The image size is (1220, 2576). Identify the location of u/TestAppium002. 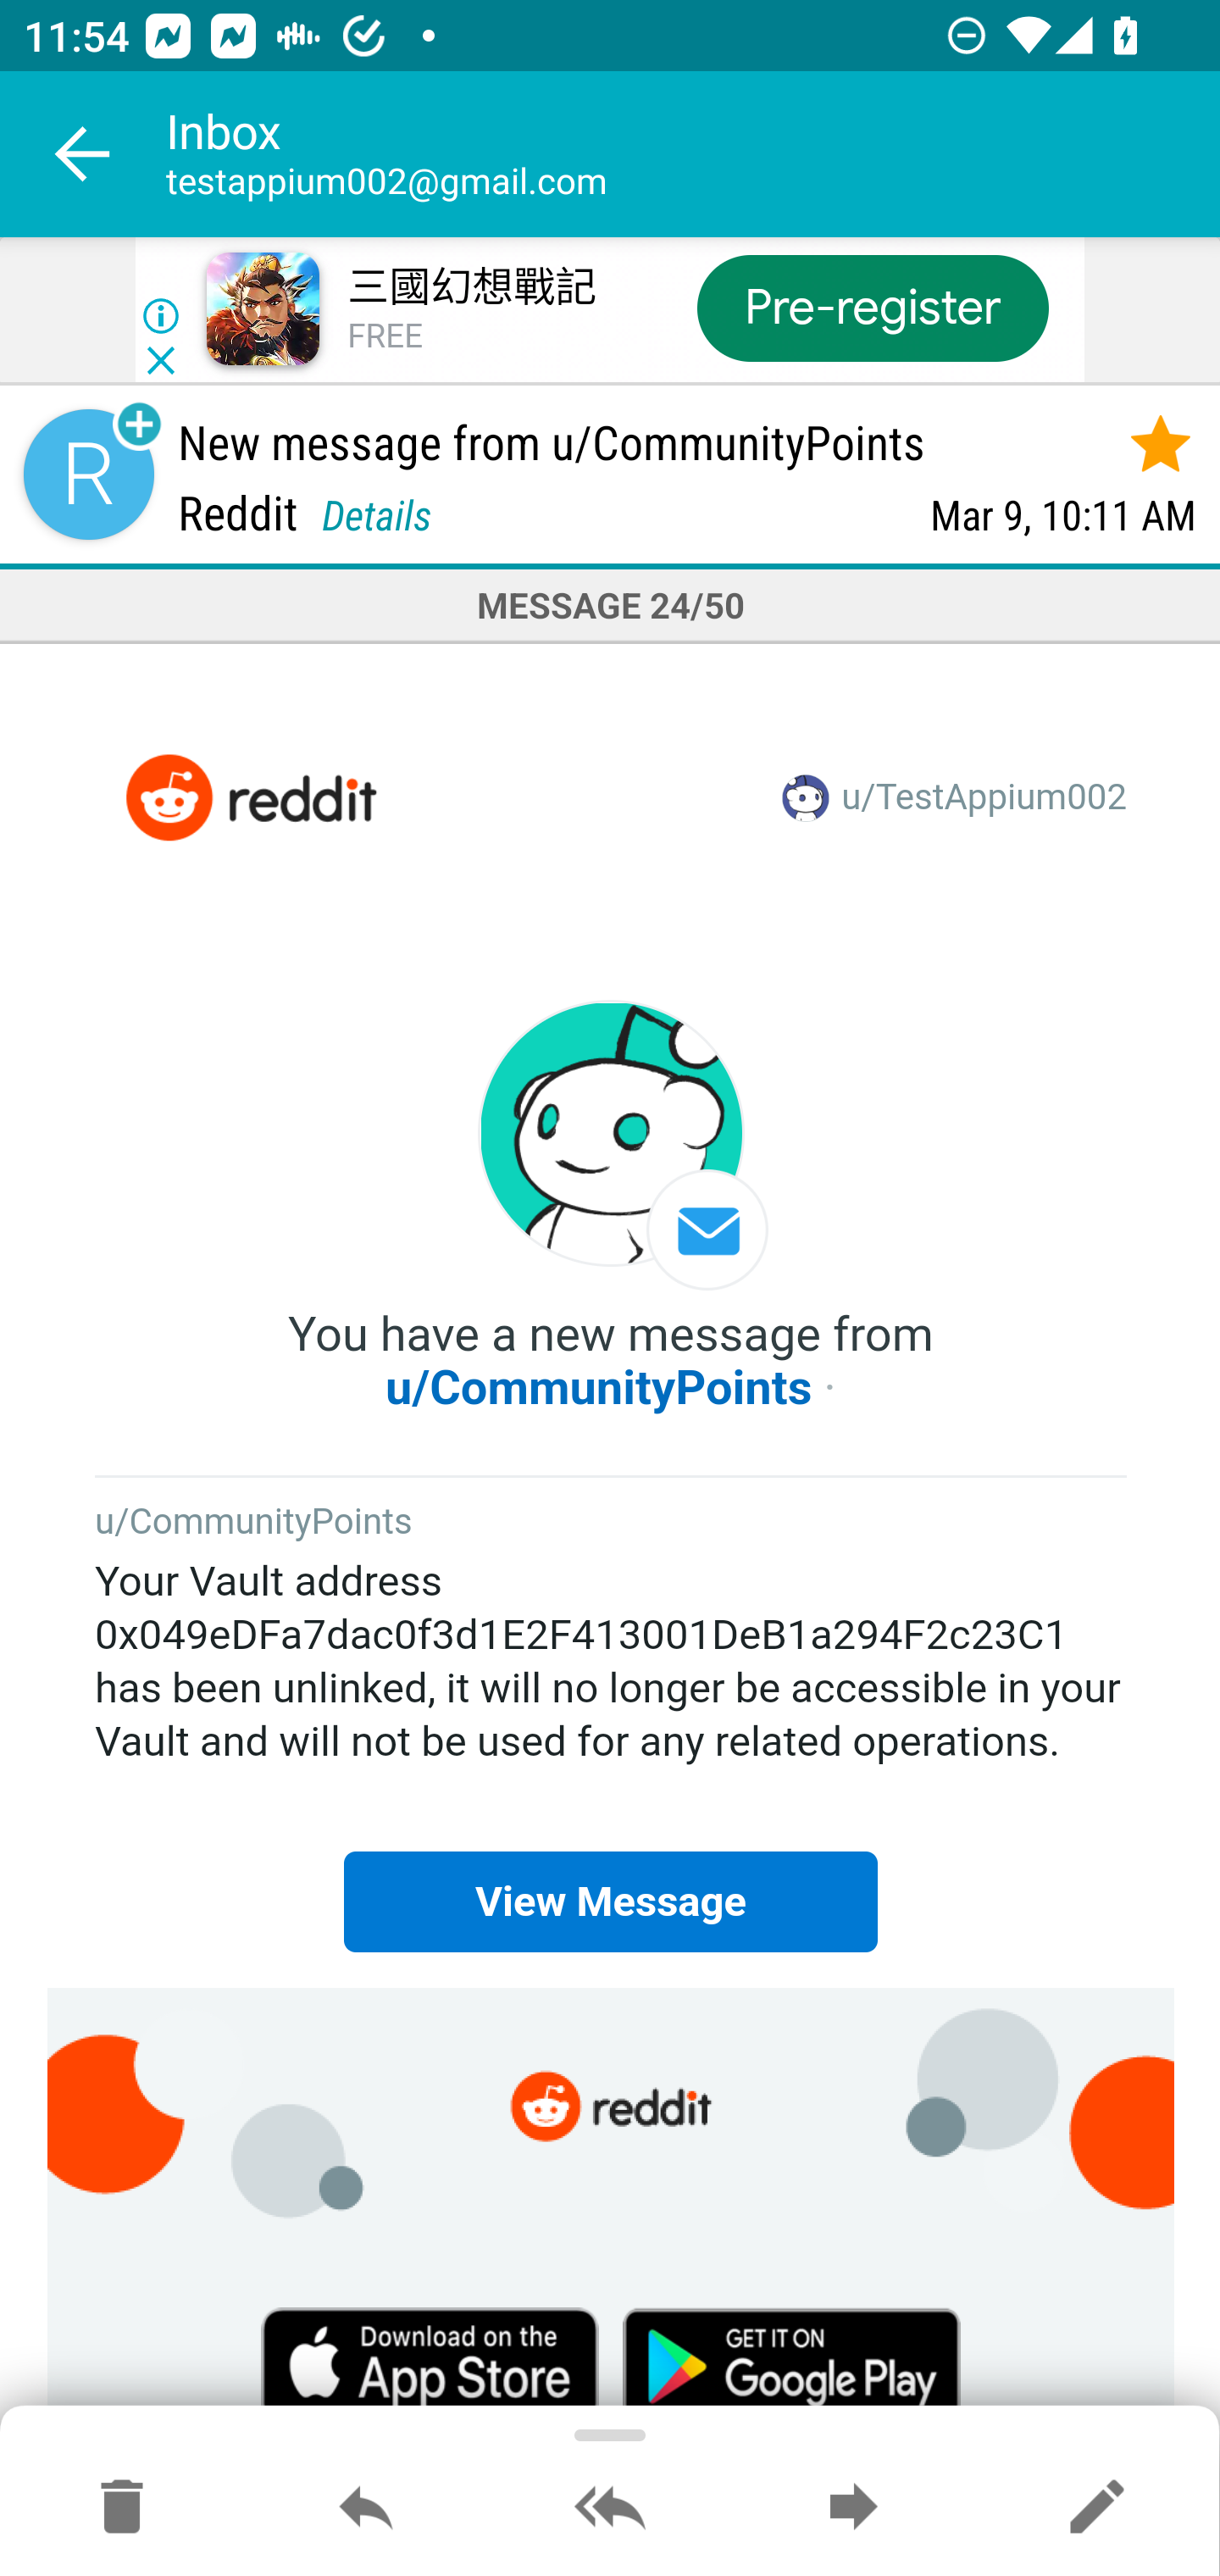
(984, 800).